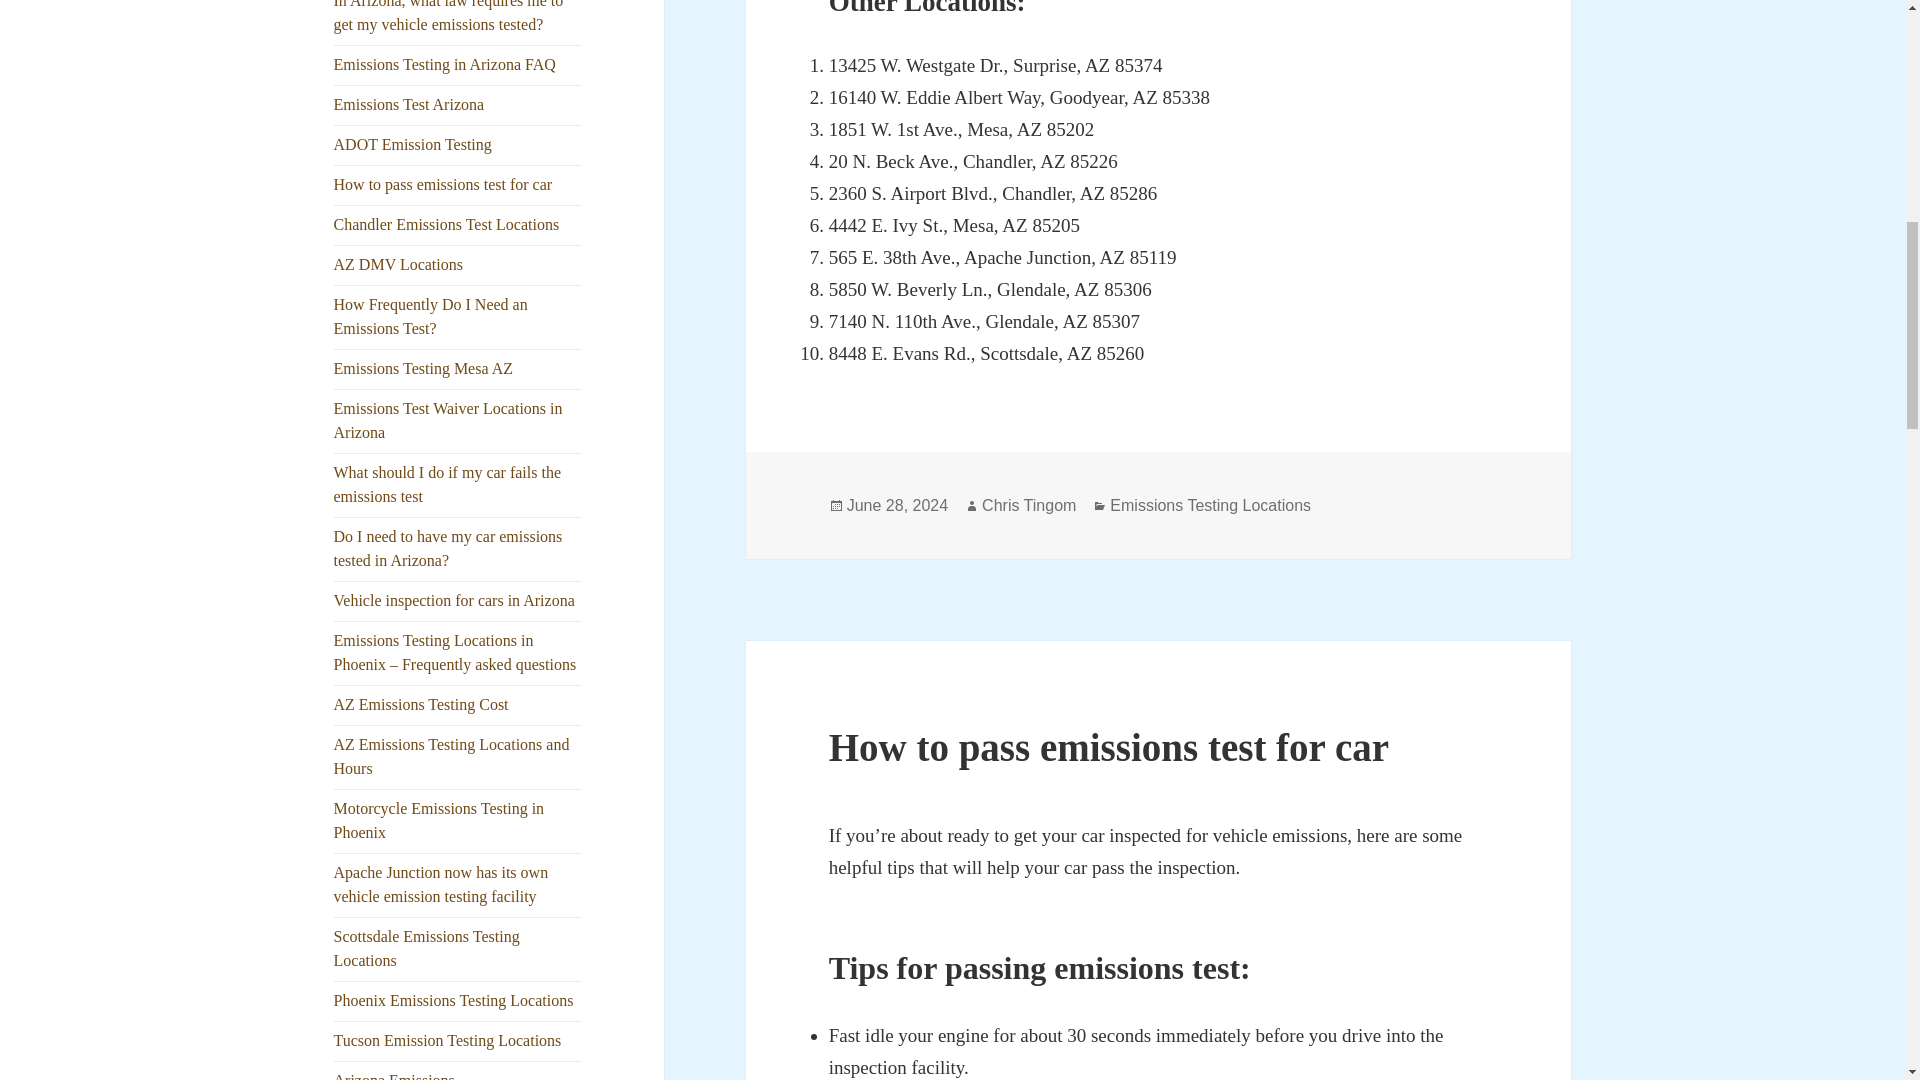 This screenshot has width=1920, height=1080. I want to click on How Frequently Do I Need an Emissions Test?, so click(431, 316).